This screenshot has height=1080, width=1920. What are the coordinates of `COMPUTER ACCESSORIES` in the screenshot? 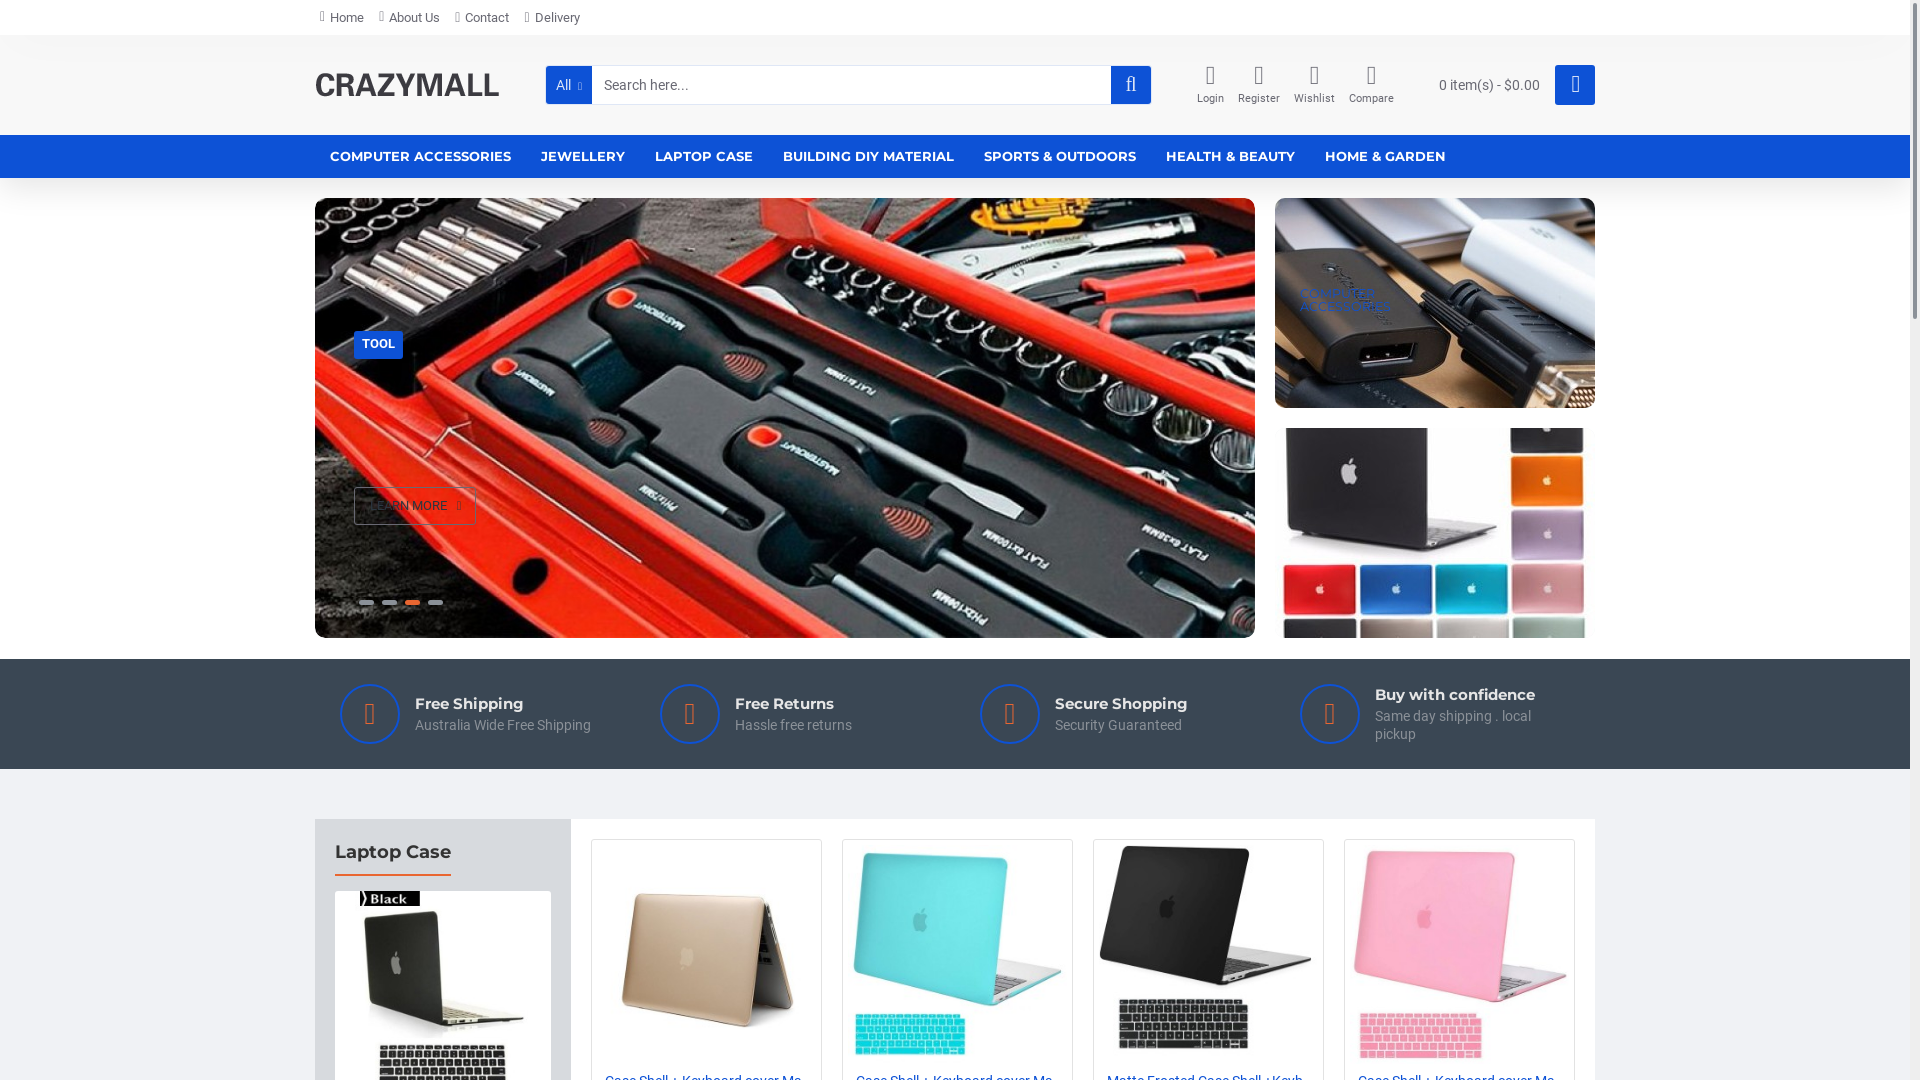 It's located at (420, 156).